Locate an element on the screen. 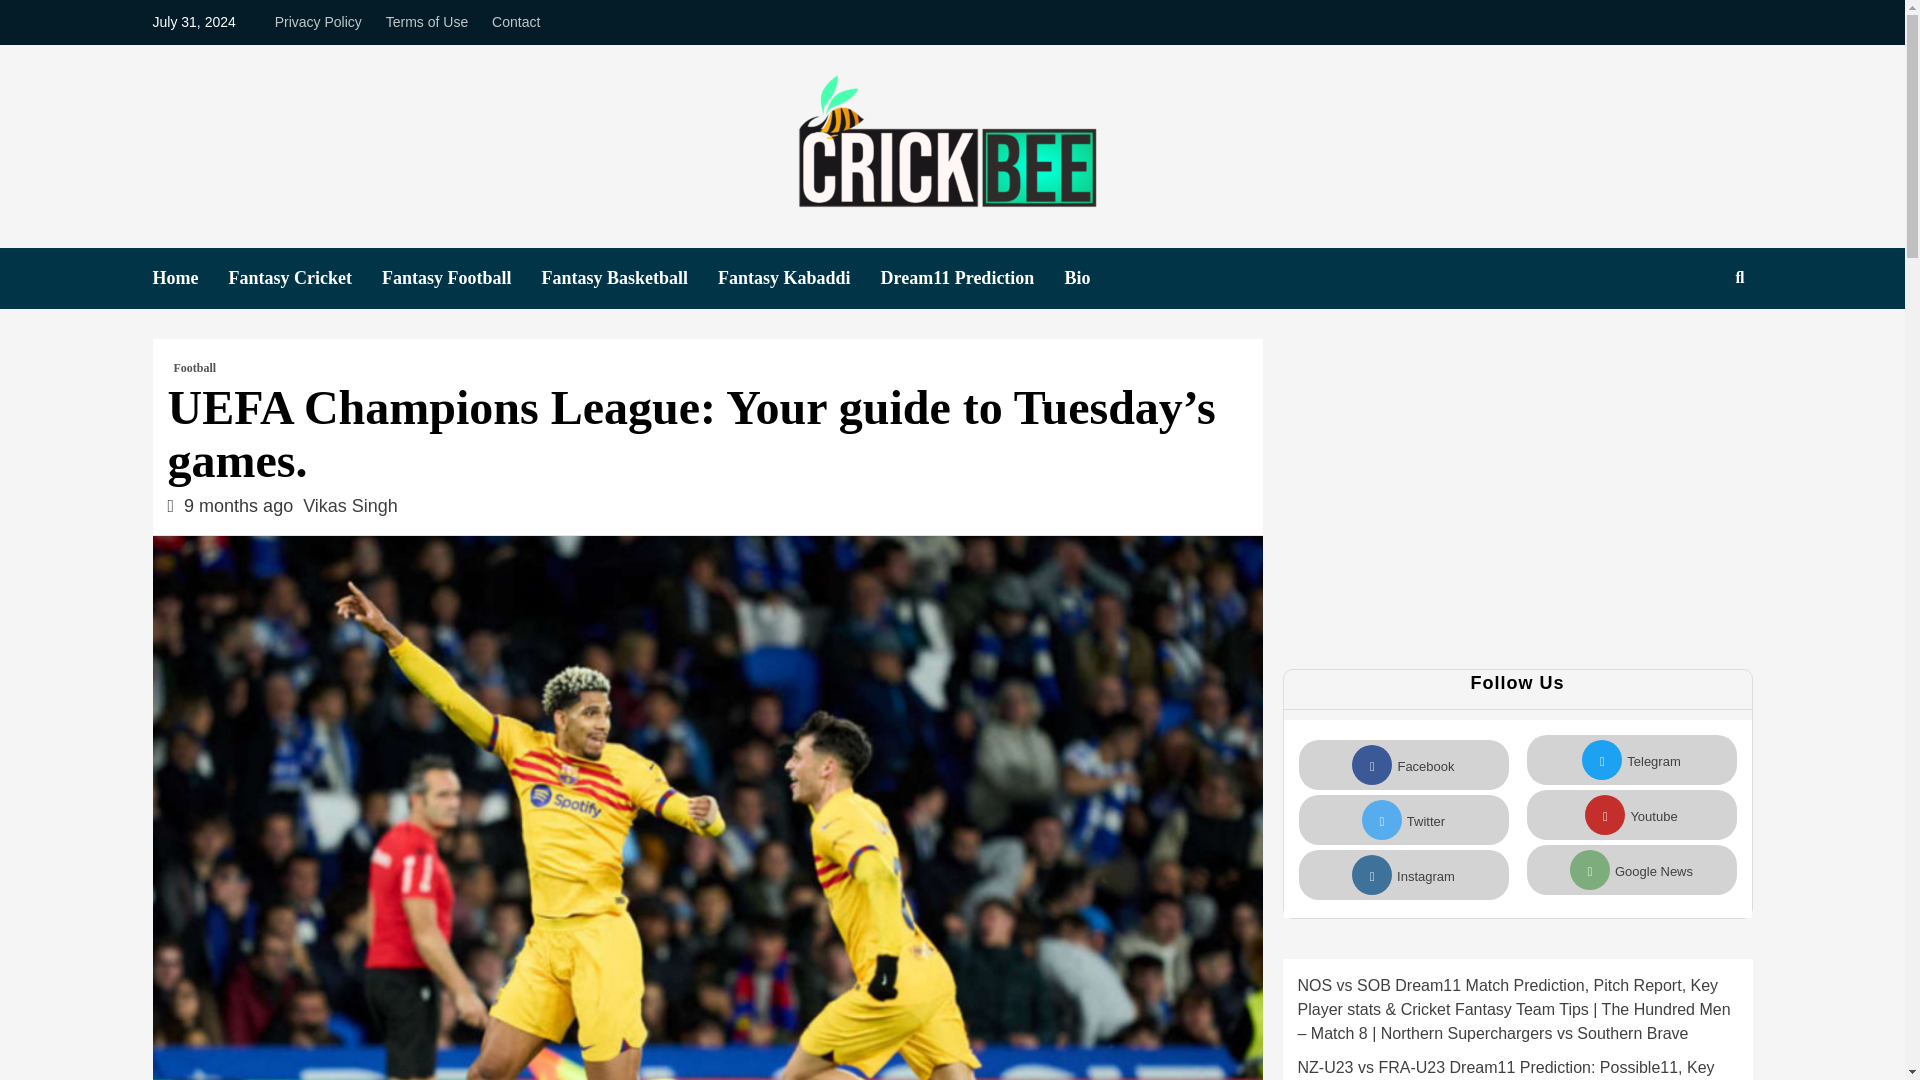  Contact is located at coordinates (515, 22).